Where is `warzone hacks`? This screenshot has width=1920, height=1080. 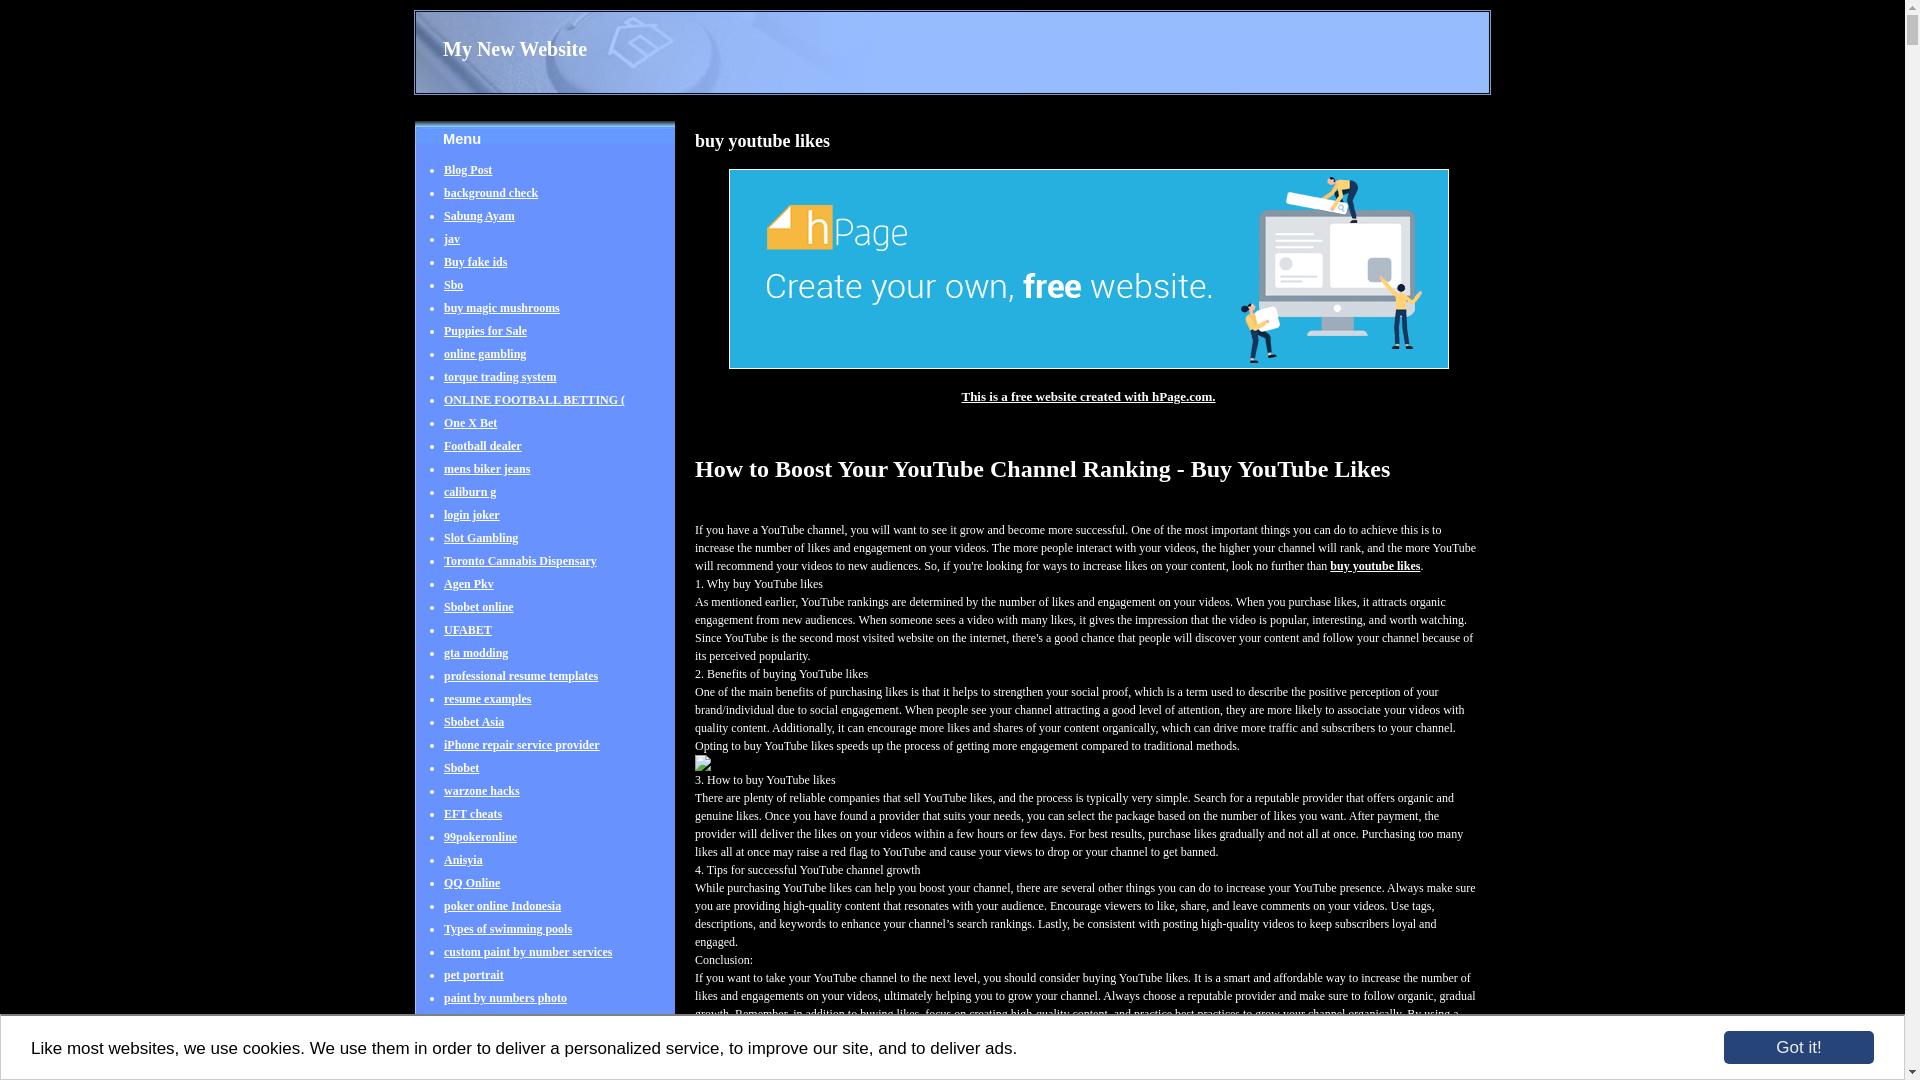
warzone hacks is located at coordinates (482, 800).